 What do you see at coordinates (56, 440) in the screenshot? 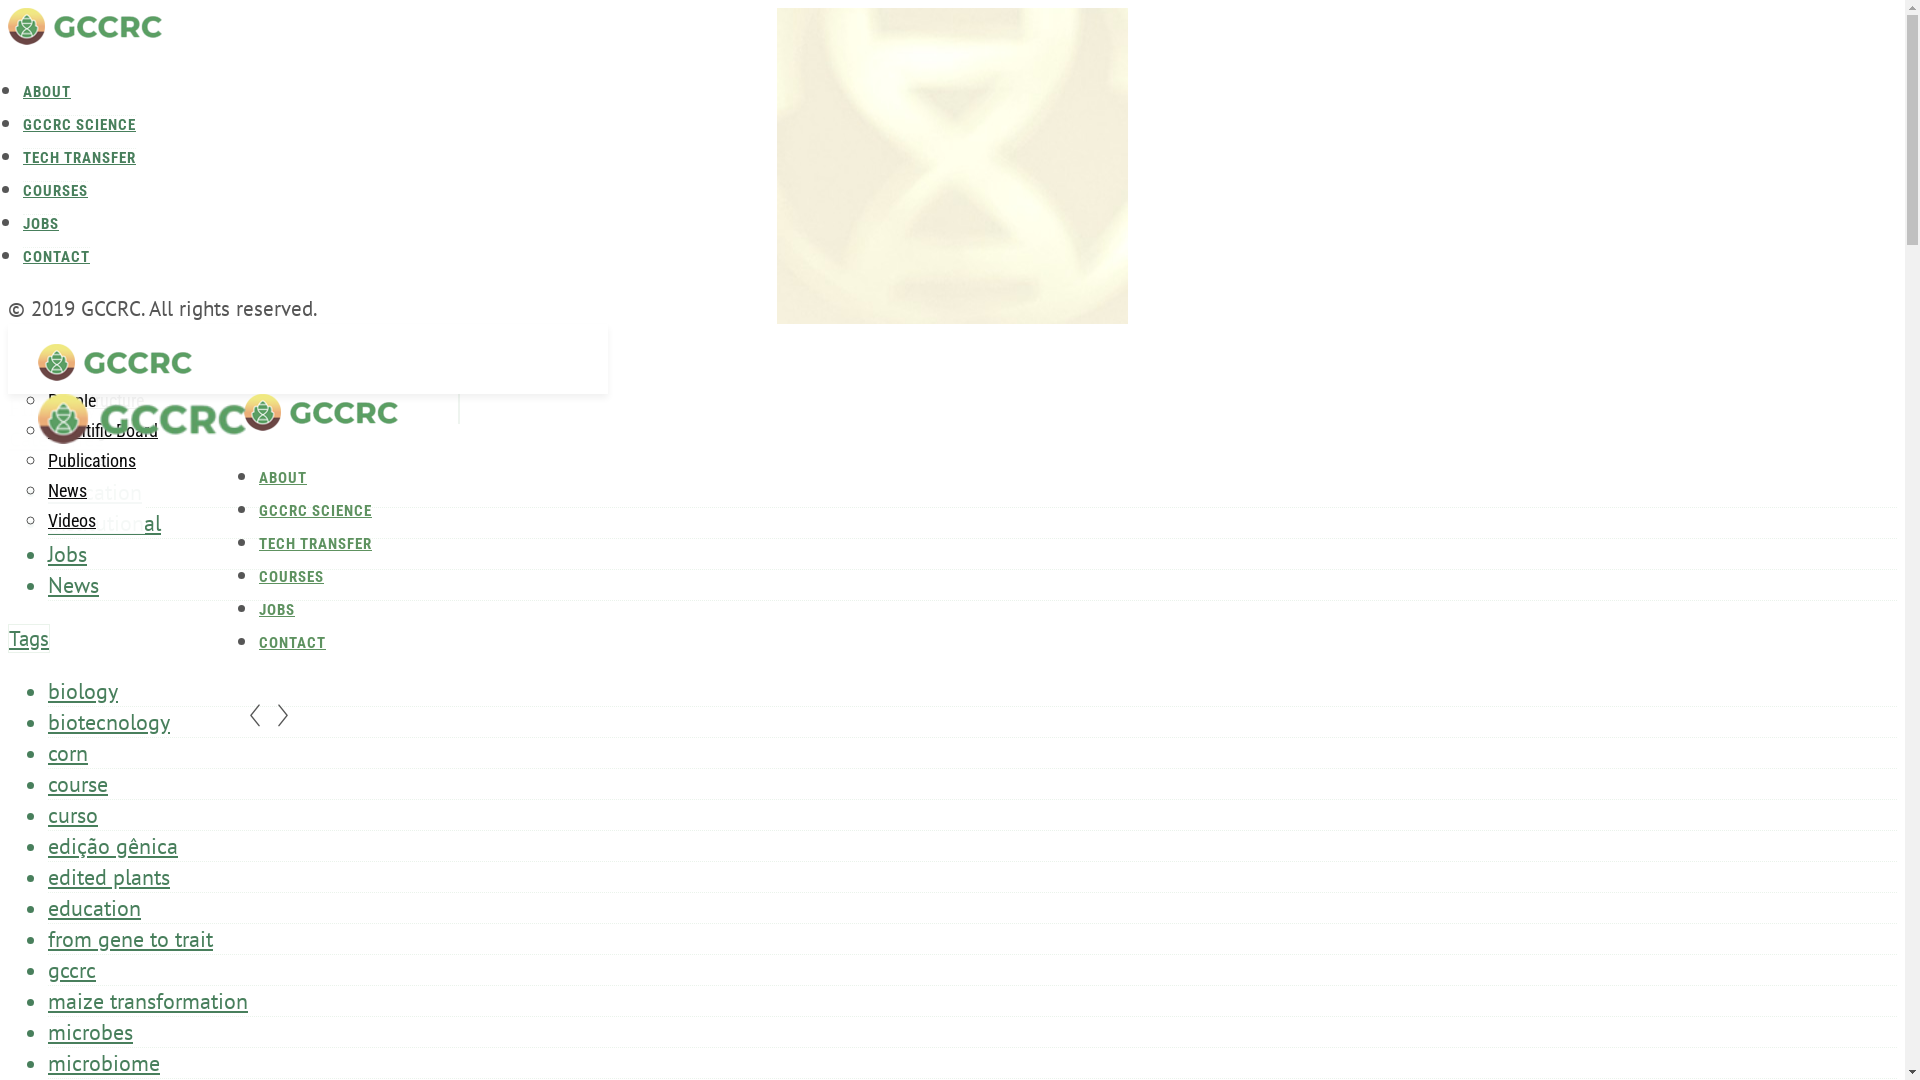
I see `Categories` at bounding box center [56, 440].